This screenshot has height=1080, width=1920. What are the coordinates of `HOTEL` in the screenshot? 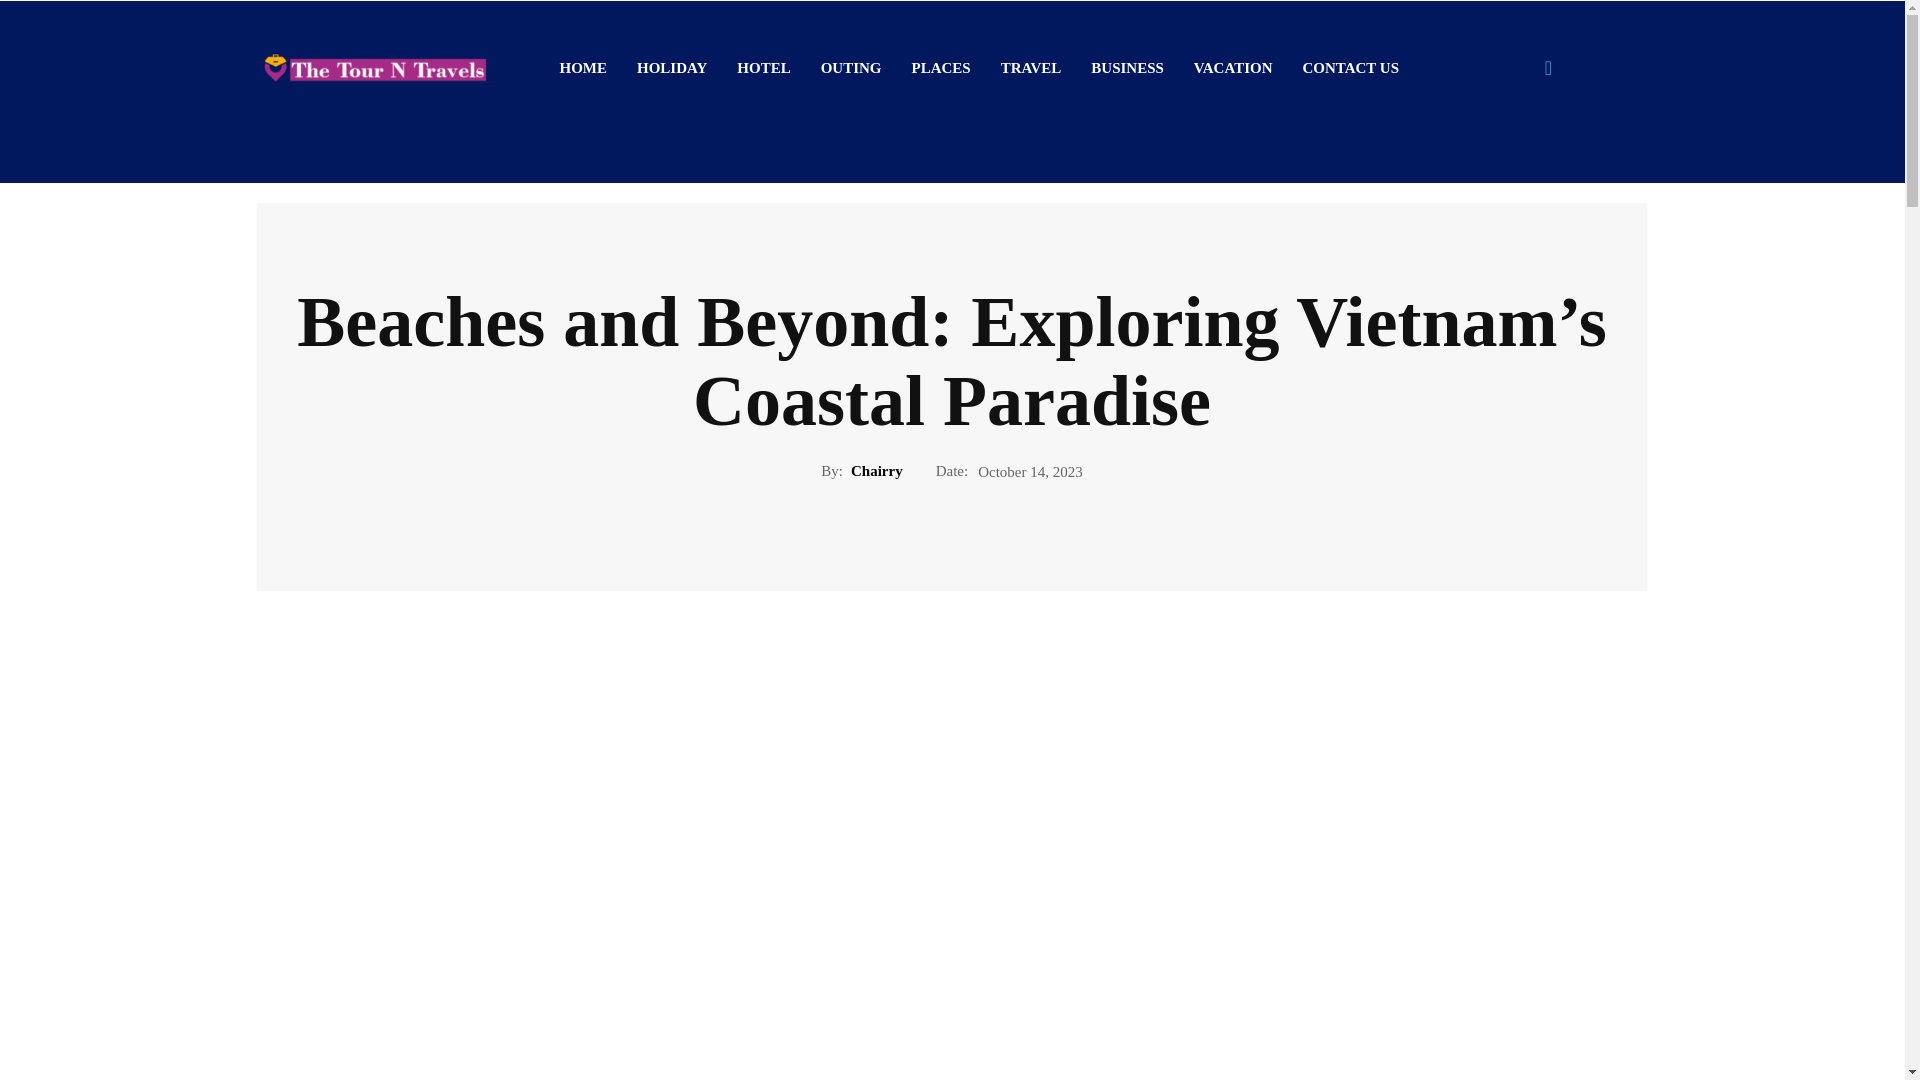 It's located at (762, 68).